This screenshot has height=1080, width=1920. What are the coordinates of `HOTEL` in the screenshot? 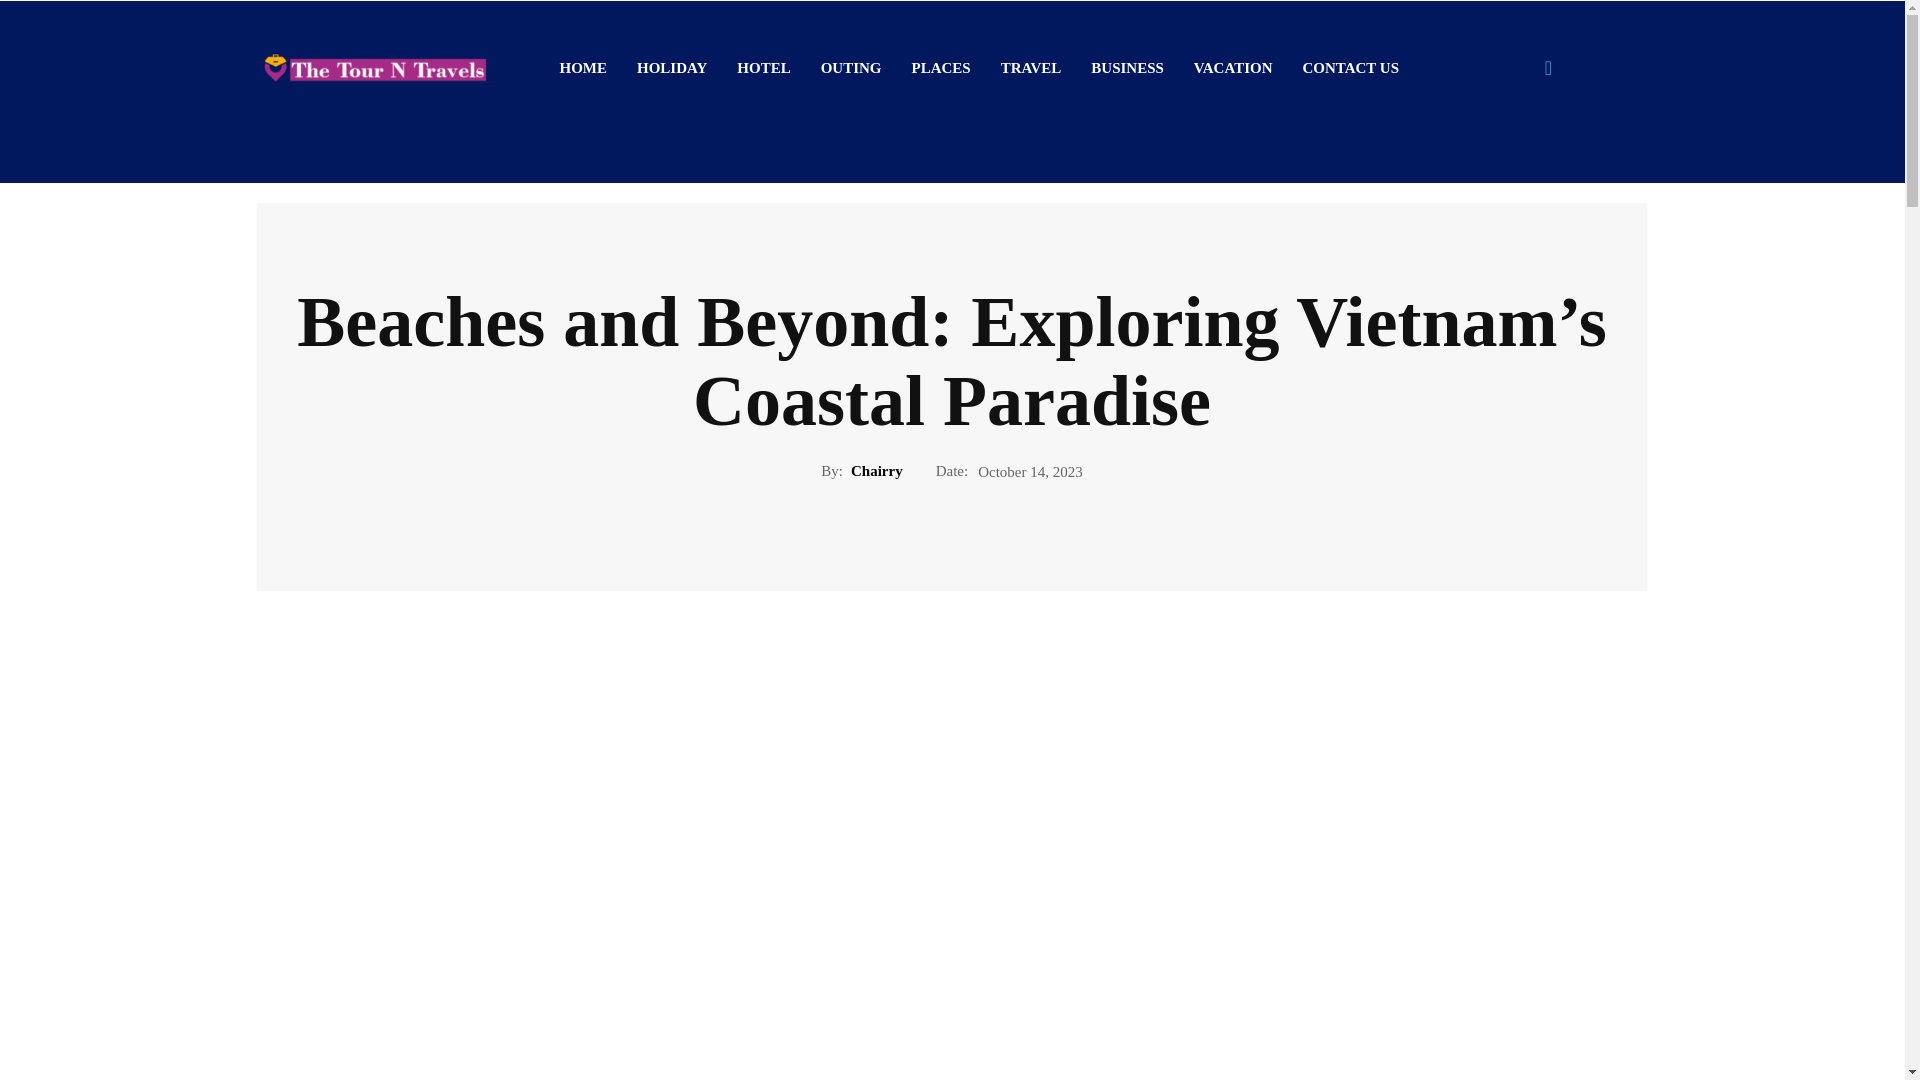 It's located at (762, 68).